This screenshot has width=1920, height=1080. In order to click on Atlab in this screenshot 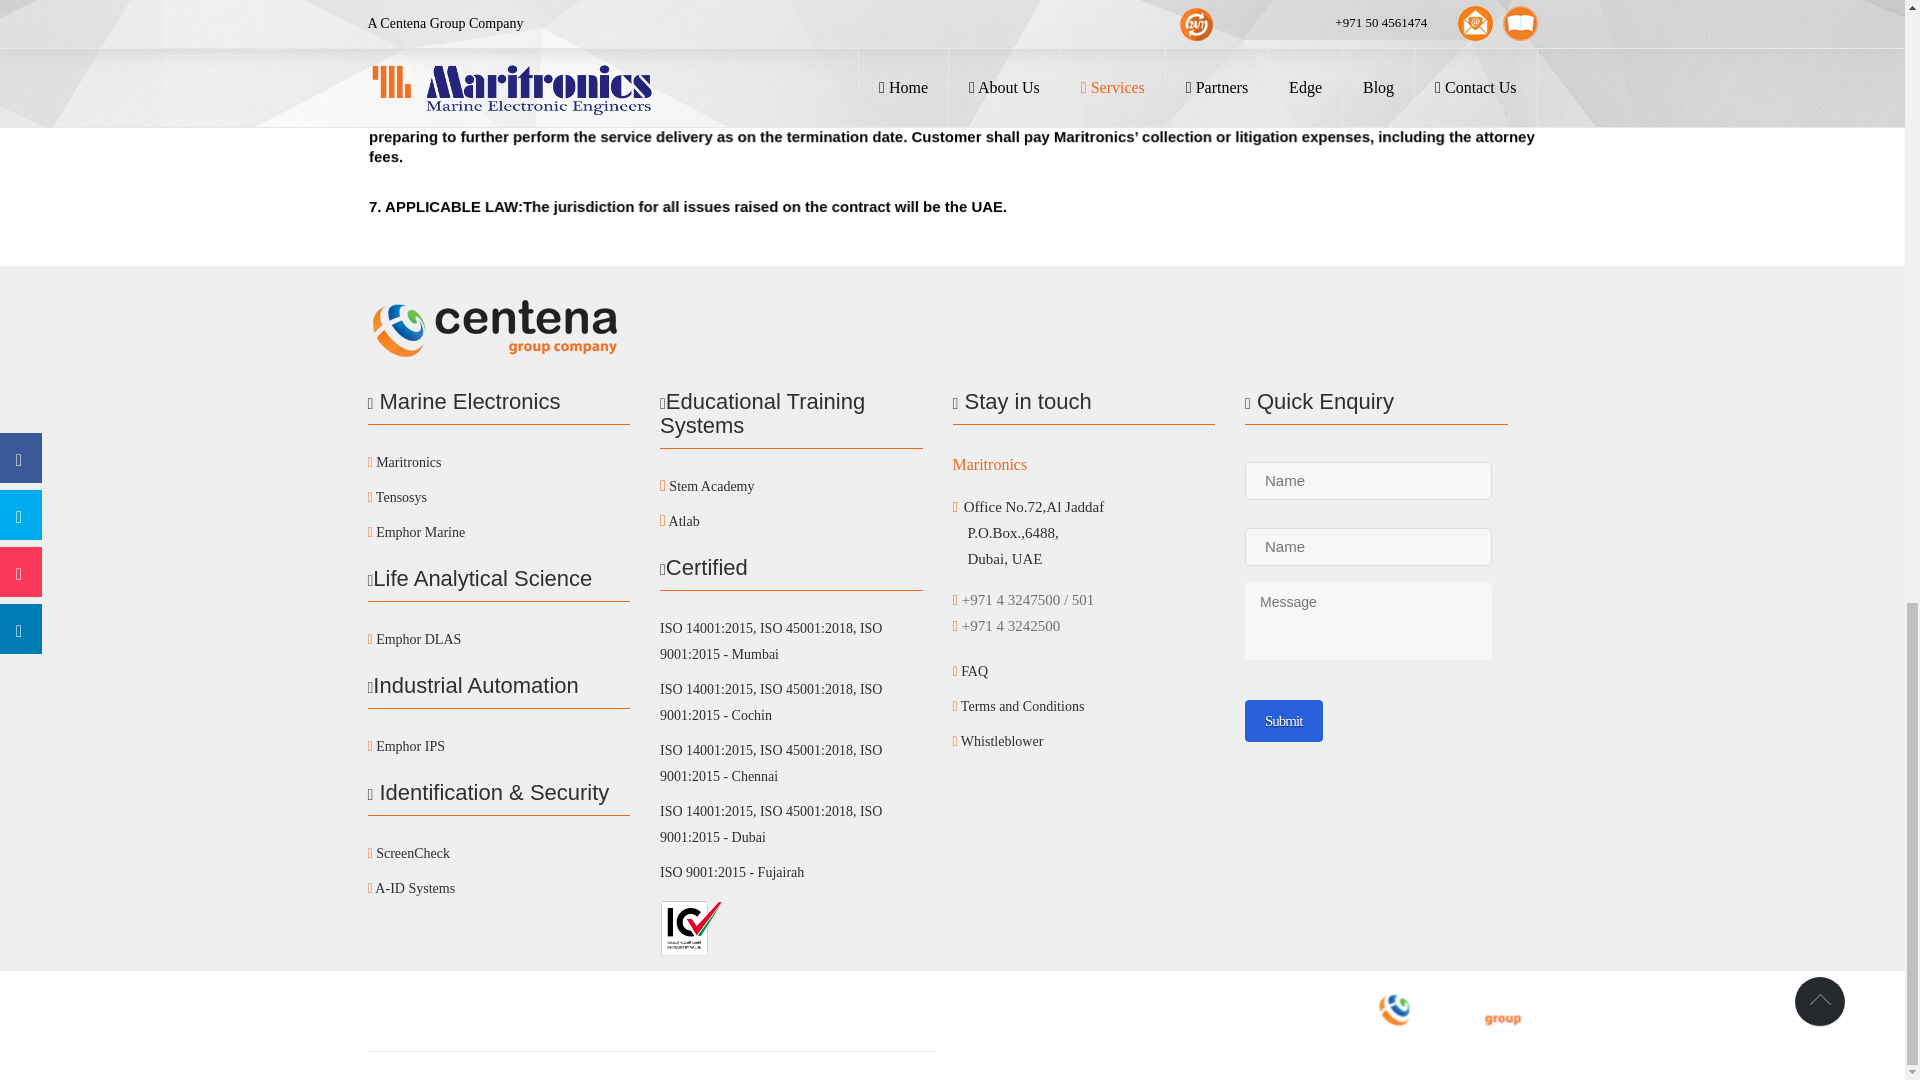, I will do `click(792, 522)`.